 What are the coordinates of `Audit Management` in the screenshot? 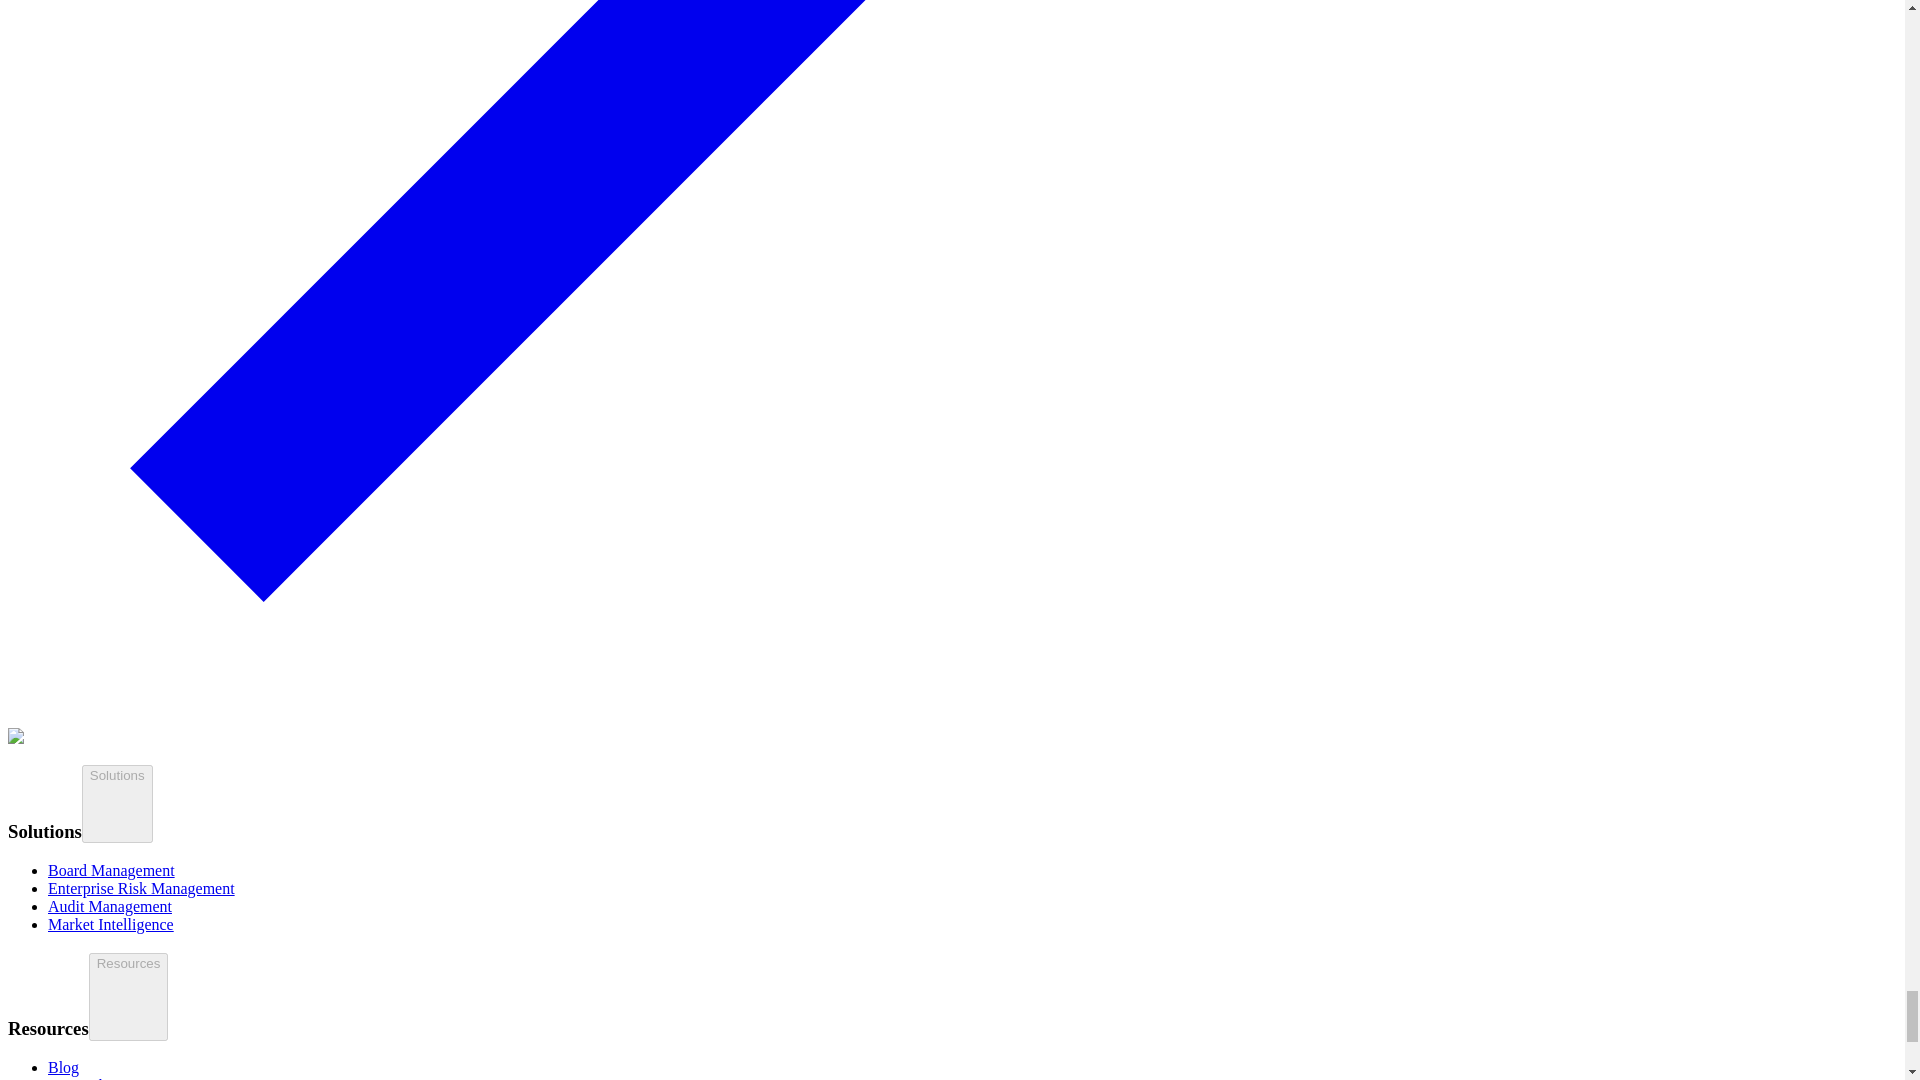 It's located at (110, 906).